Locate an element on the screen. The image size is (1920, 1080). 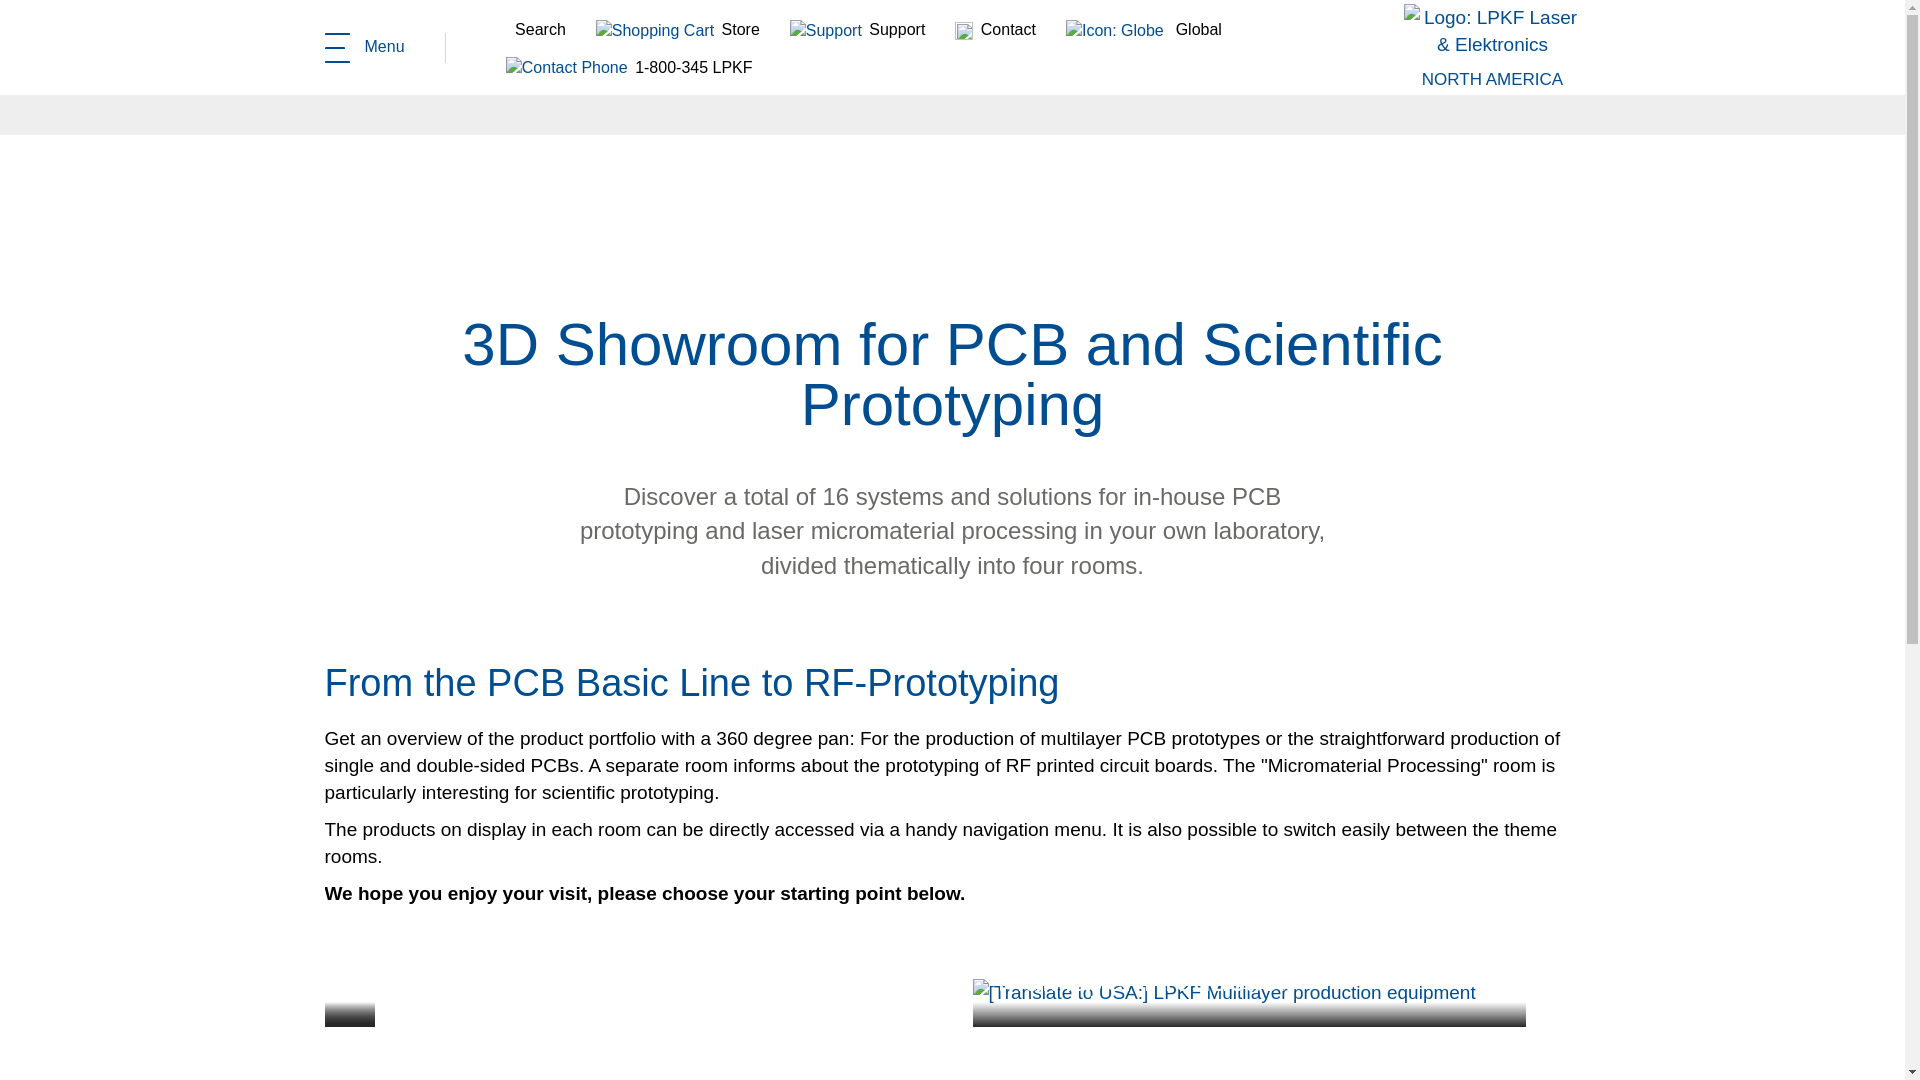
 Shopping Cart is located at coordinates (654, 32).